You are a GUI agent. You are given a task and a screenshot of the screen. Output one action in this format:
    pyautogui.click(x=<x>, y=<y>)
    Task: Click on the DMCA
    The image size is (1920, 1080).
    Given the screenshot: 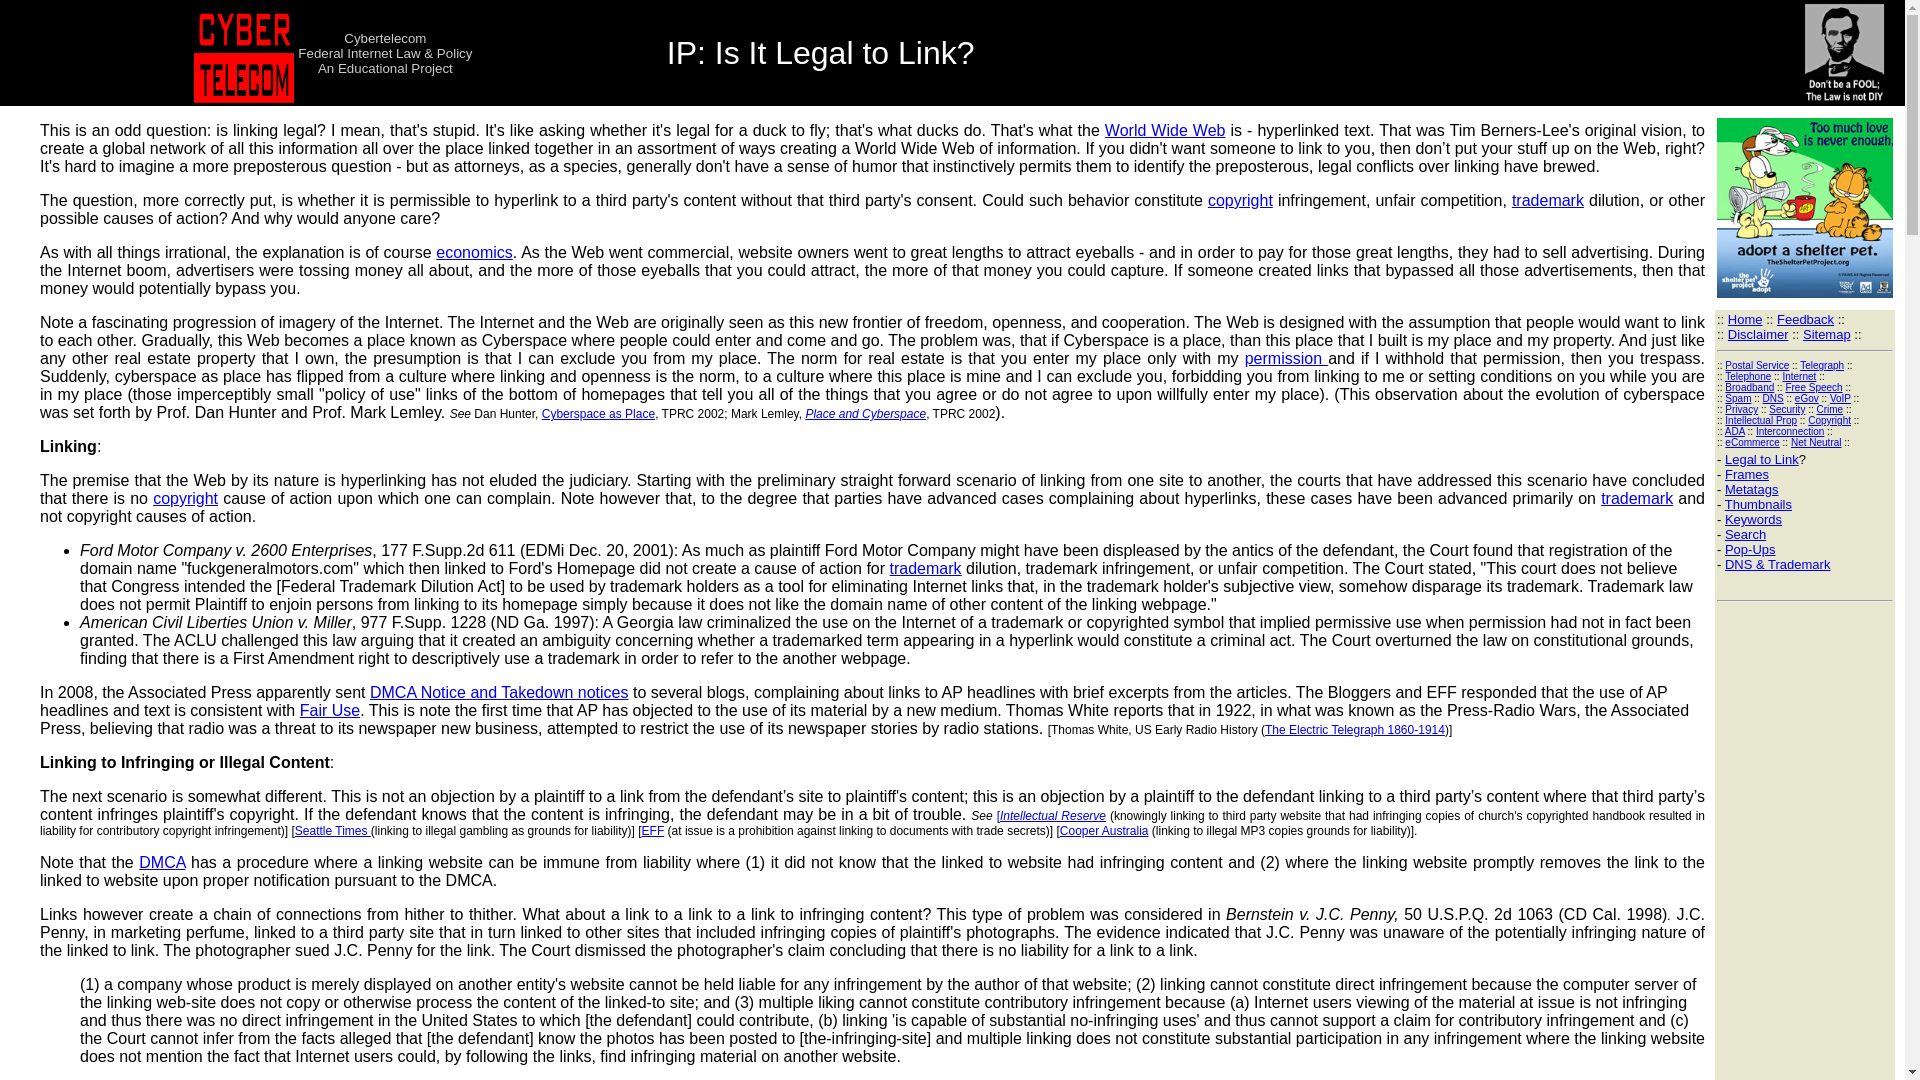 What is the action you would take?
    pyautogui.click(x=161, y=862)
    